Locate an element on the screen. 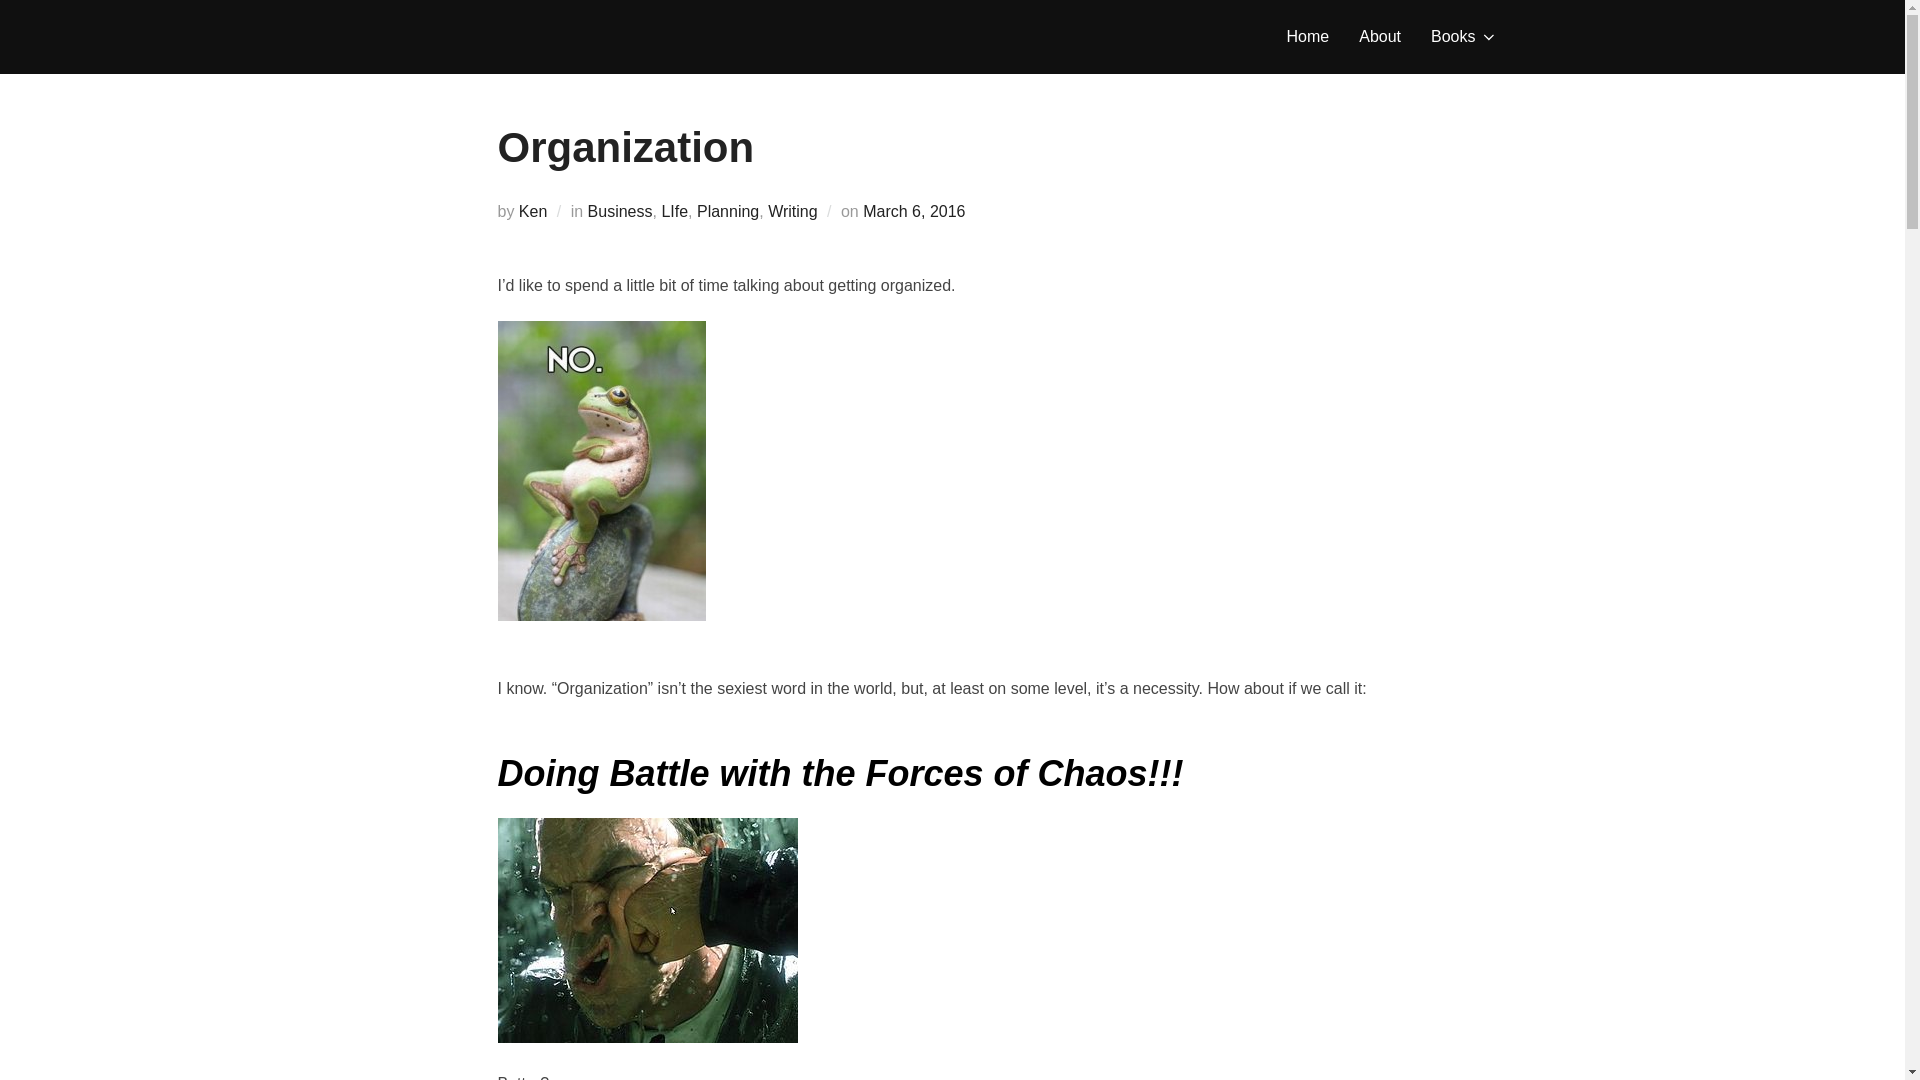 Image resolution: width=1920 pixels, height=1080 pixels. Home is located at coordinates (1308, 37).